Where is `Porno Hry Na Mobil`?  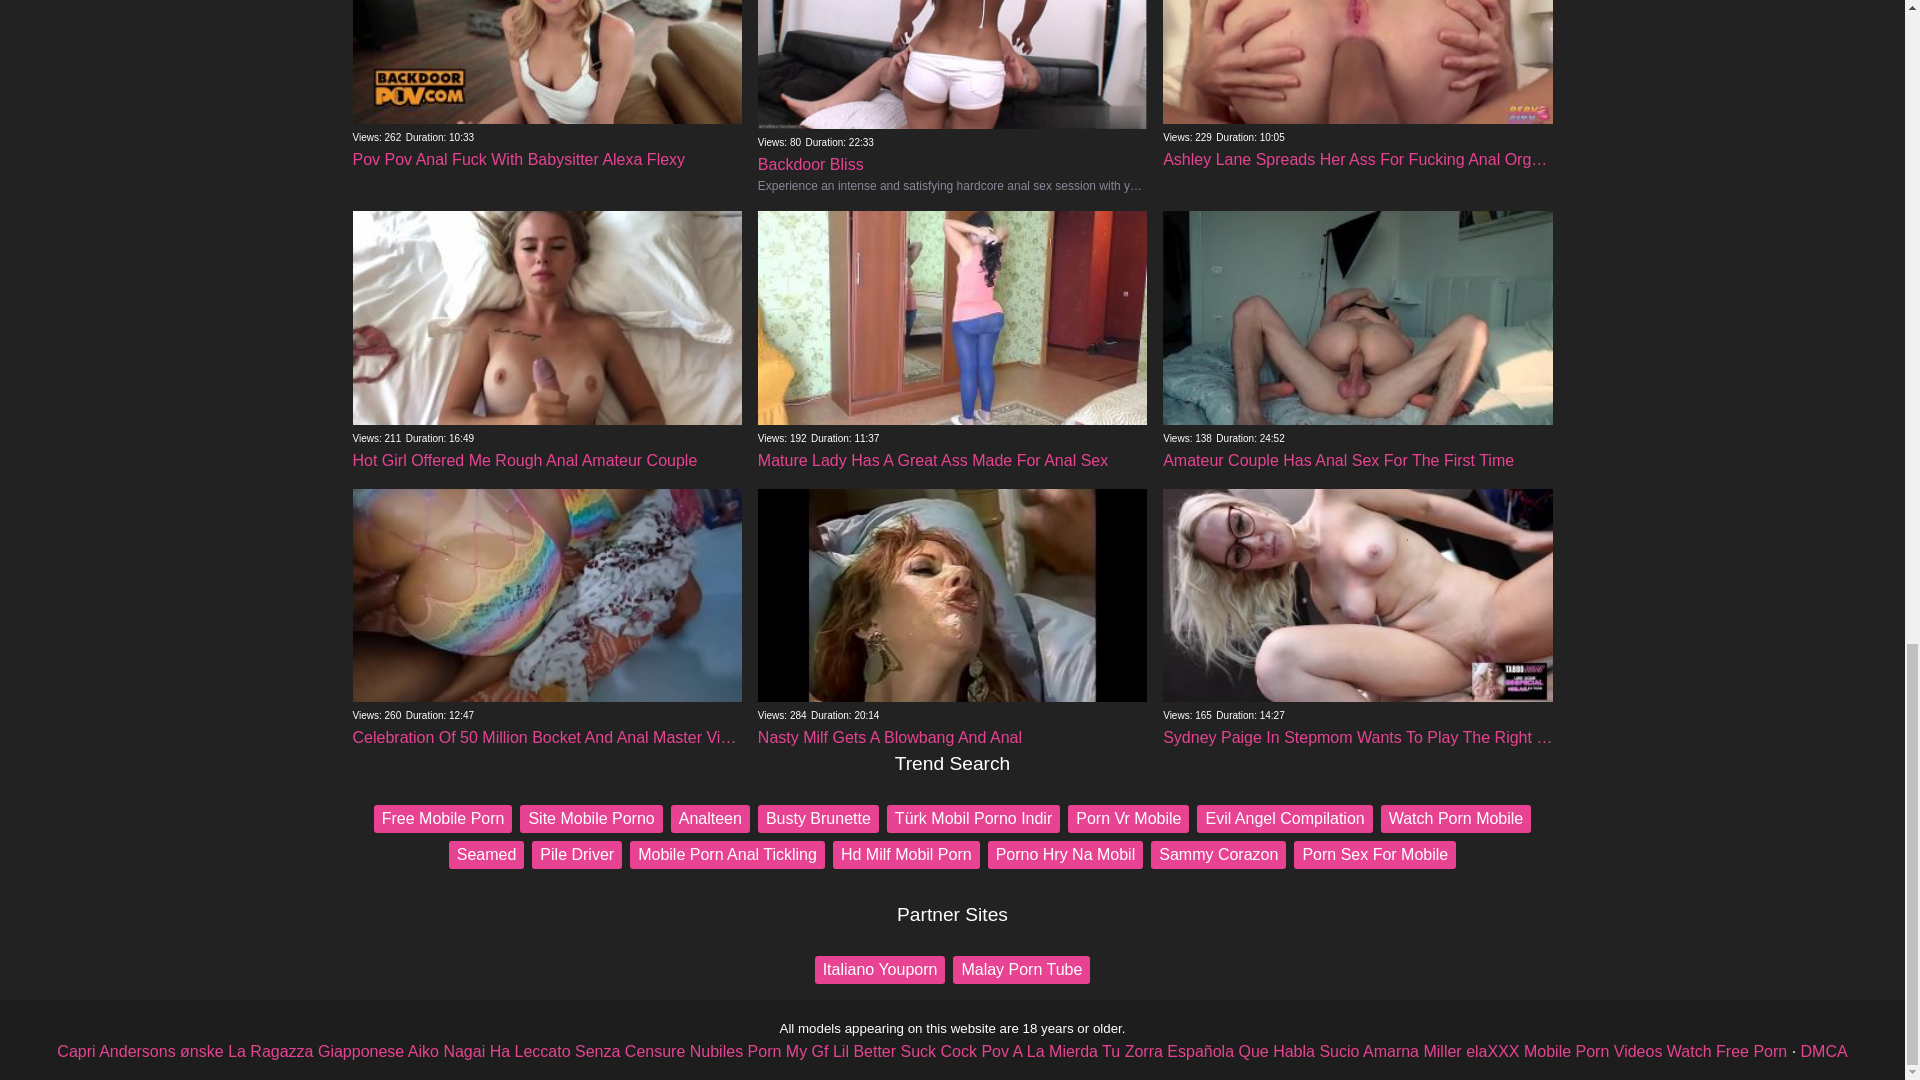
Porno Hry Na Mobil is located at coordinates (1066, 855).